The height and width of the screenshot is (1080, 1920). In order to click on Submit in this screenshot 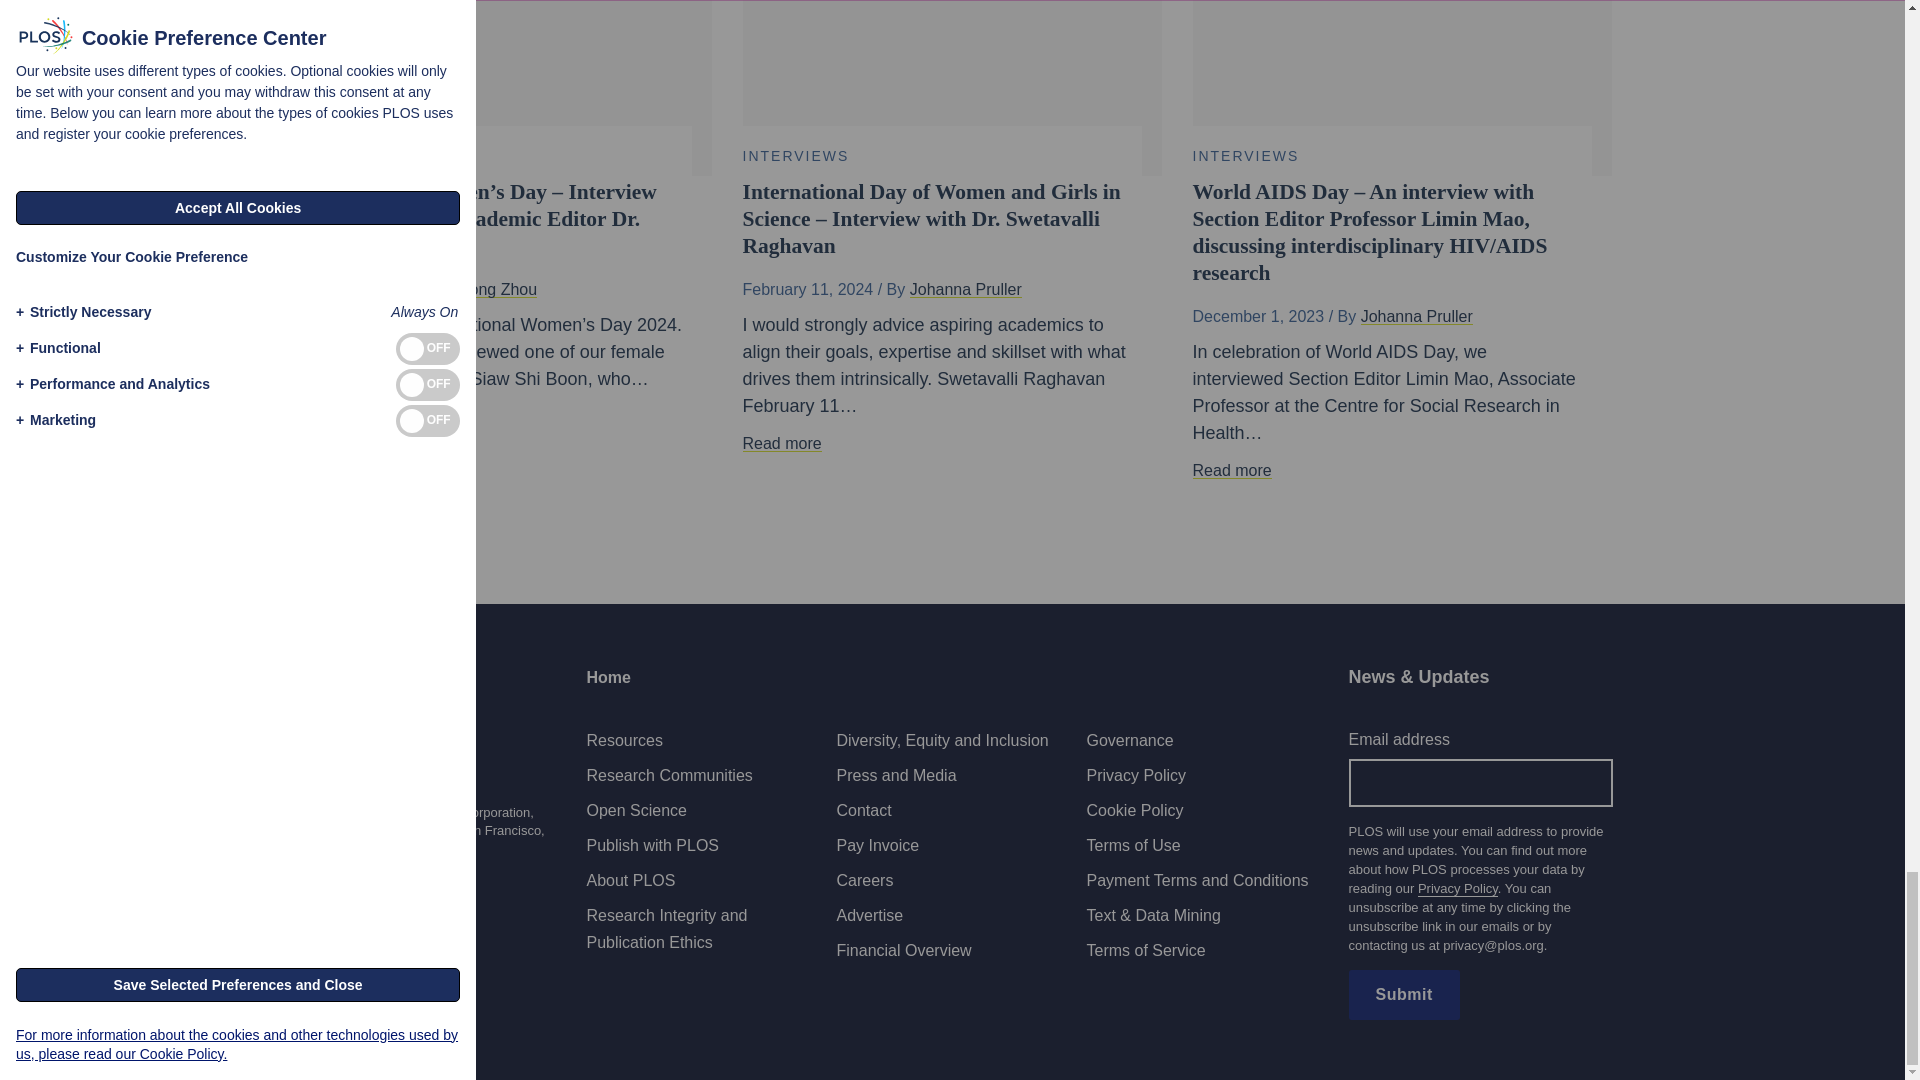, I will do `click(1403, 994)`.